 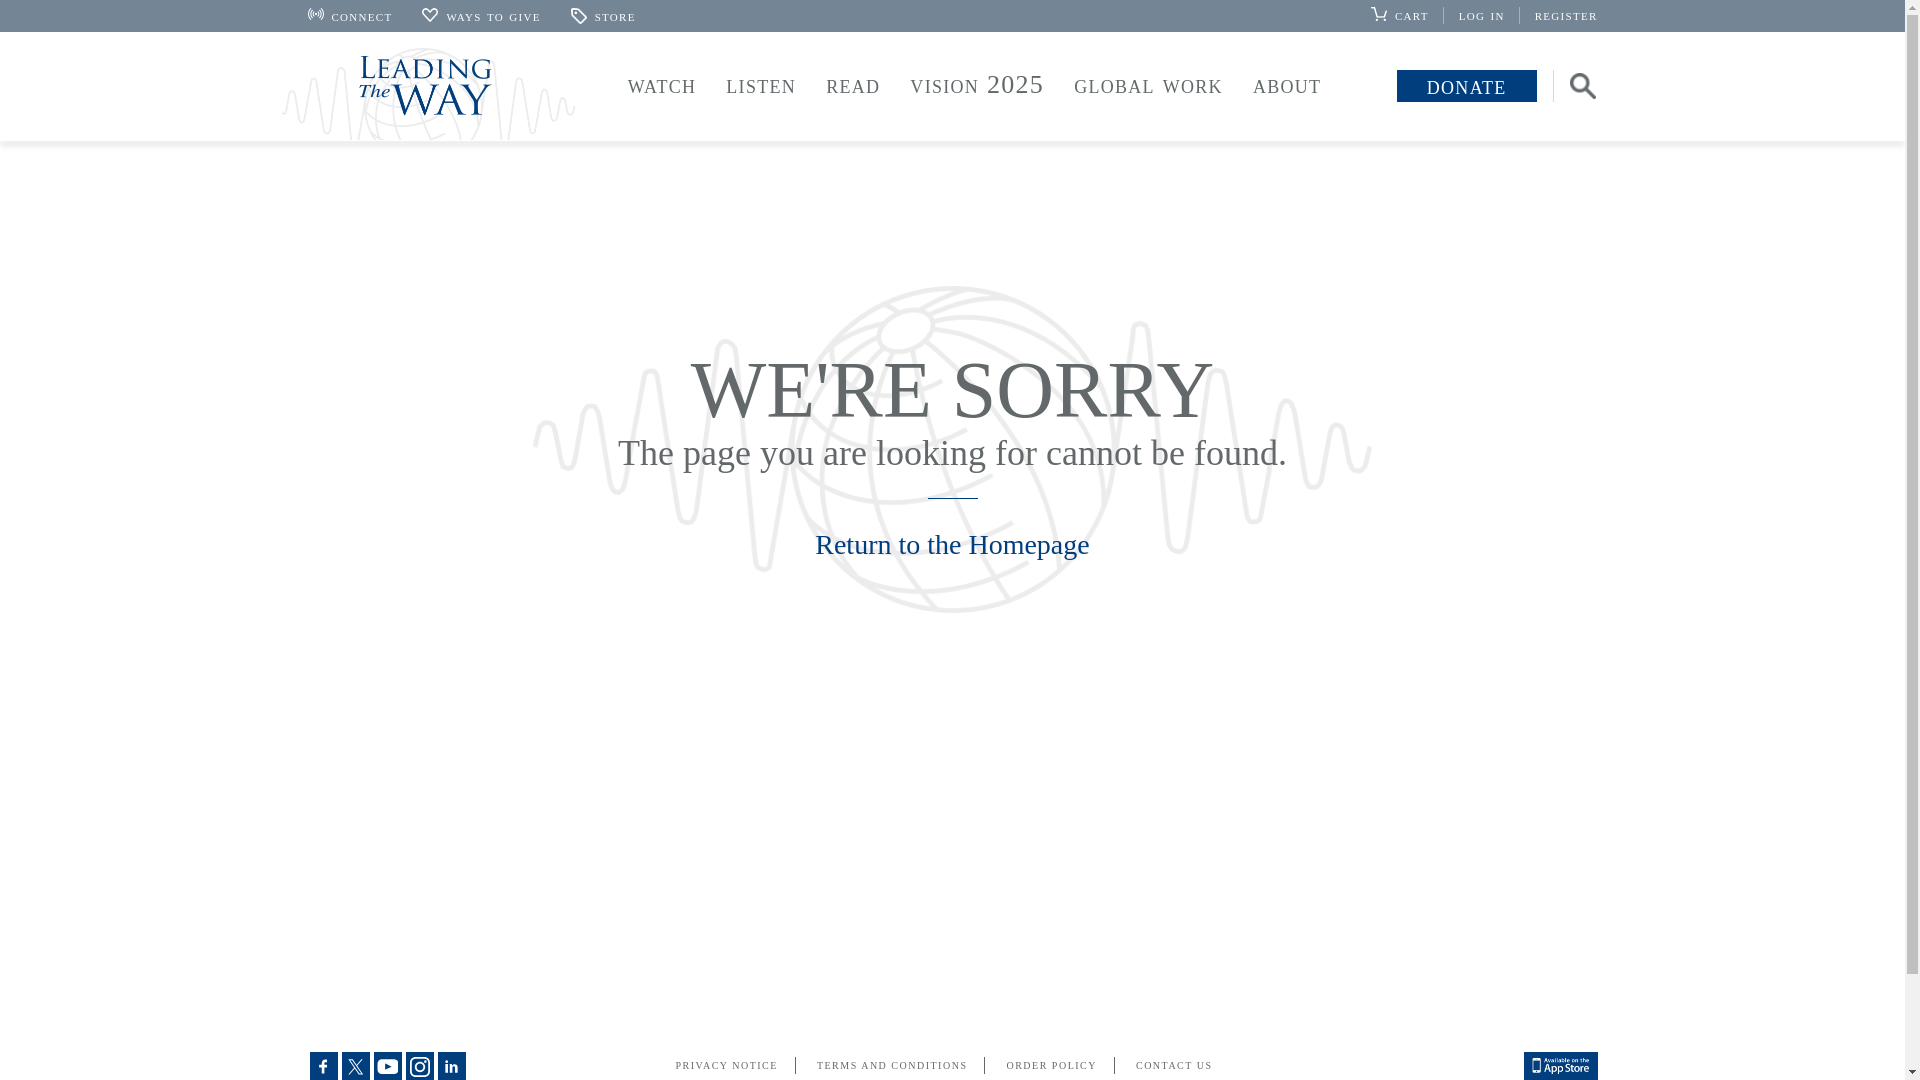 What do you see at coordinates (760, 84) in the screenshot?
I see `listen` at bounding box center [760, 84].